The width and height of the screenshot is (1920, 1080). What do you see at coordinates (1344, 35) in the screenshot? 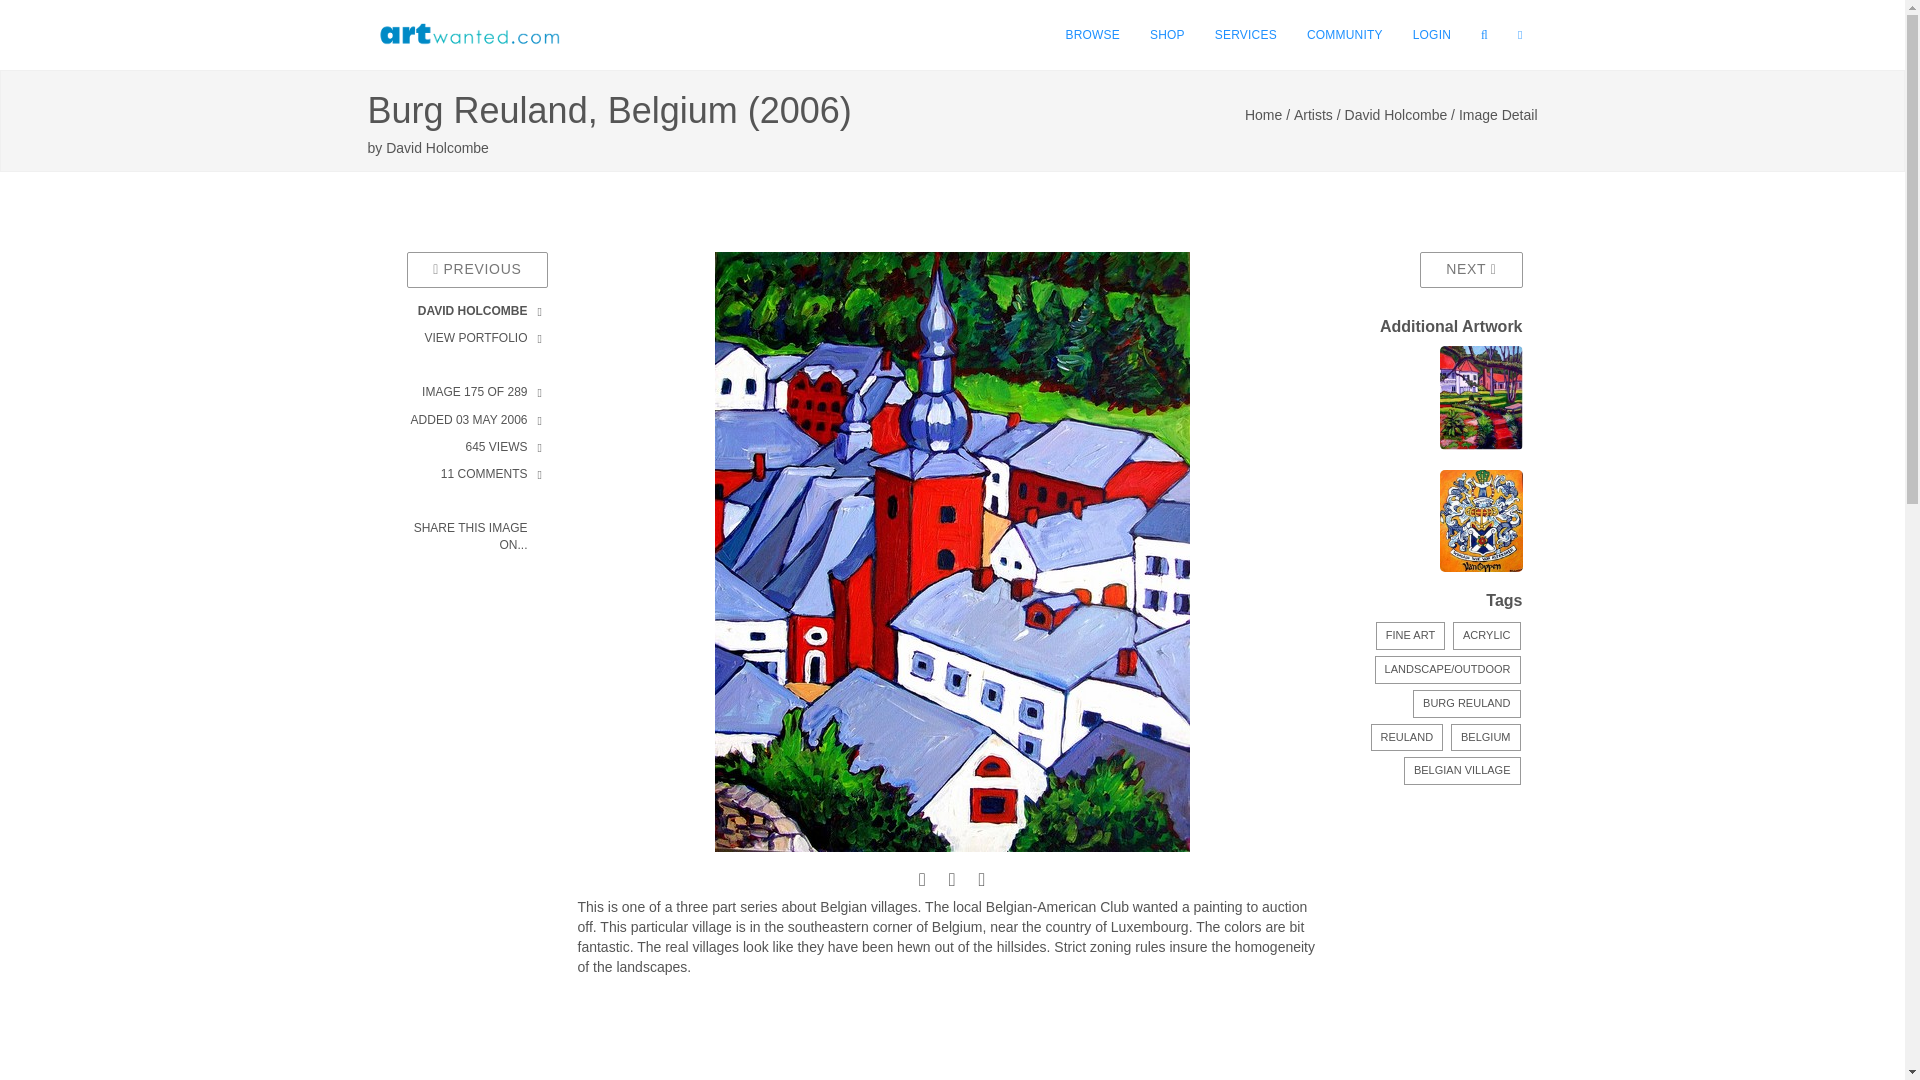
I see `COMMUNITY` at bounding box center [1344, 35].